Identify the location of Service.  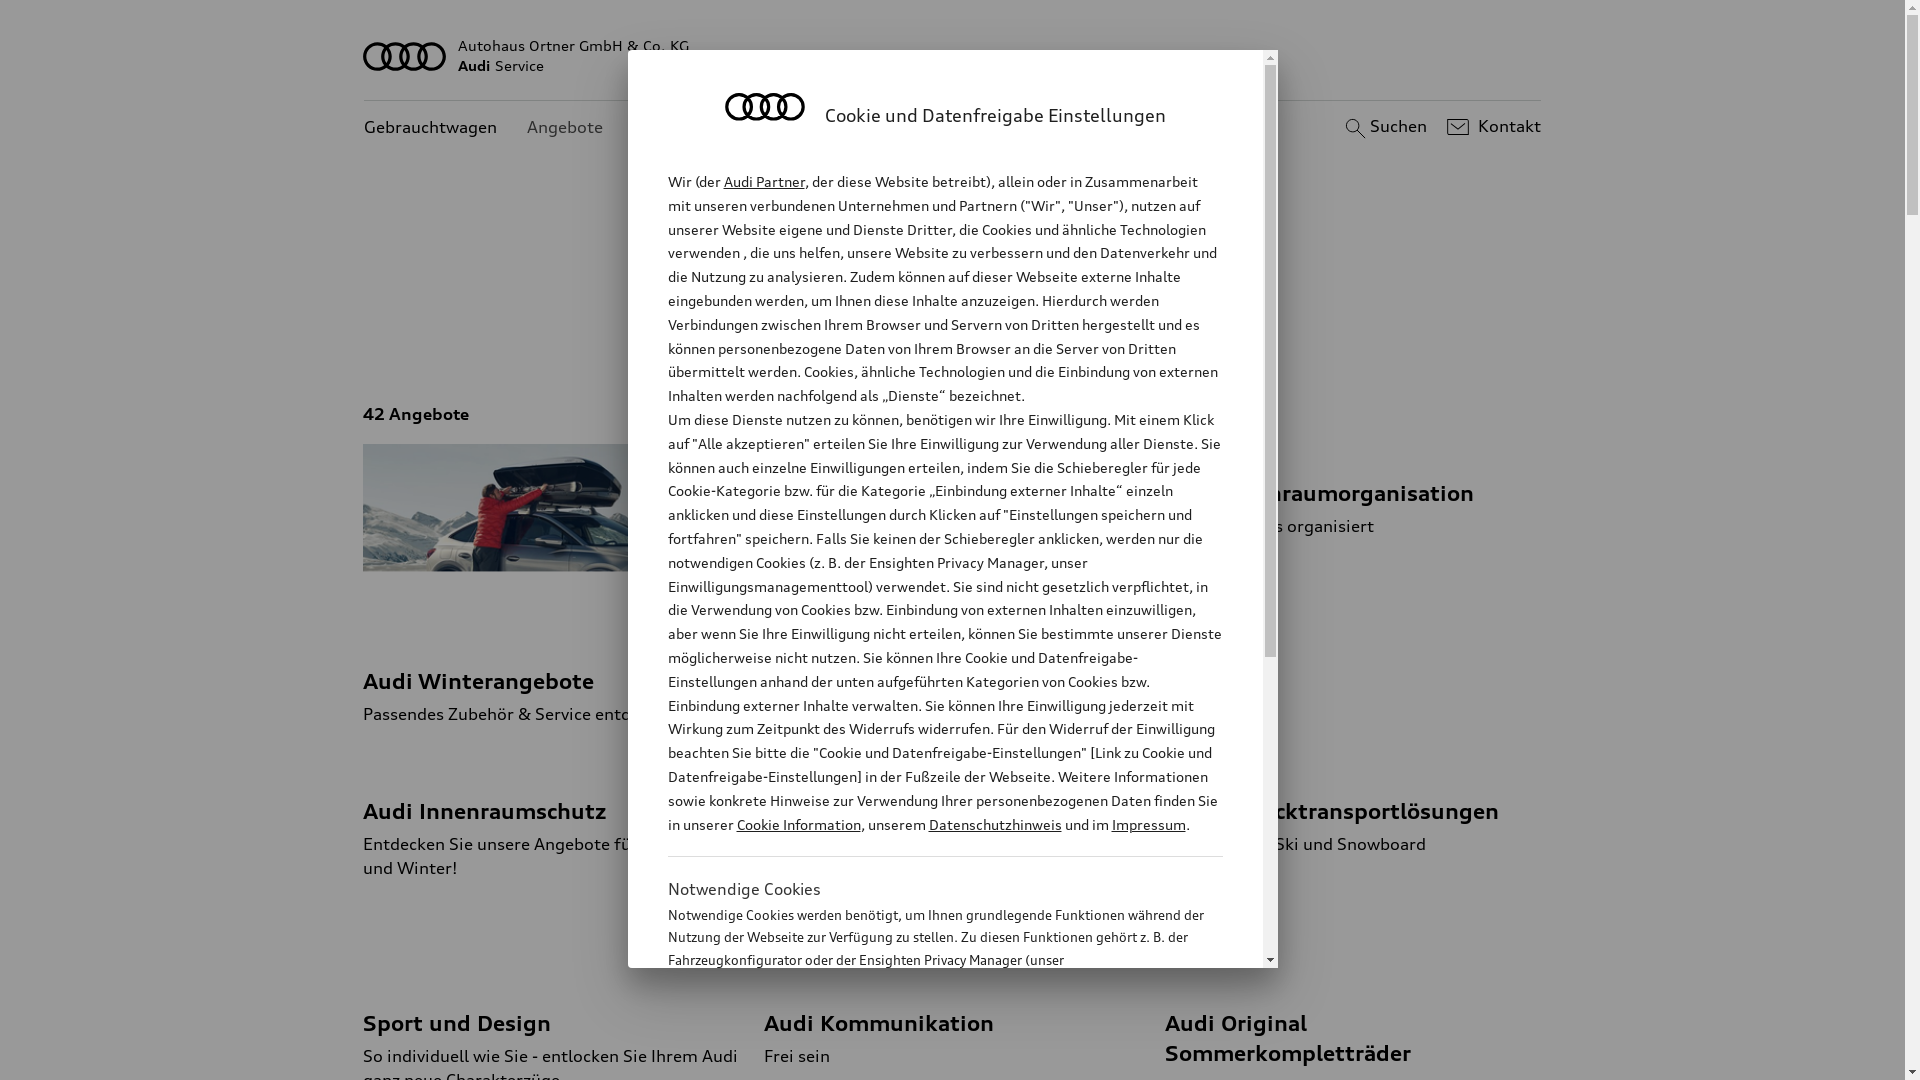
(1135, 330).